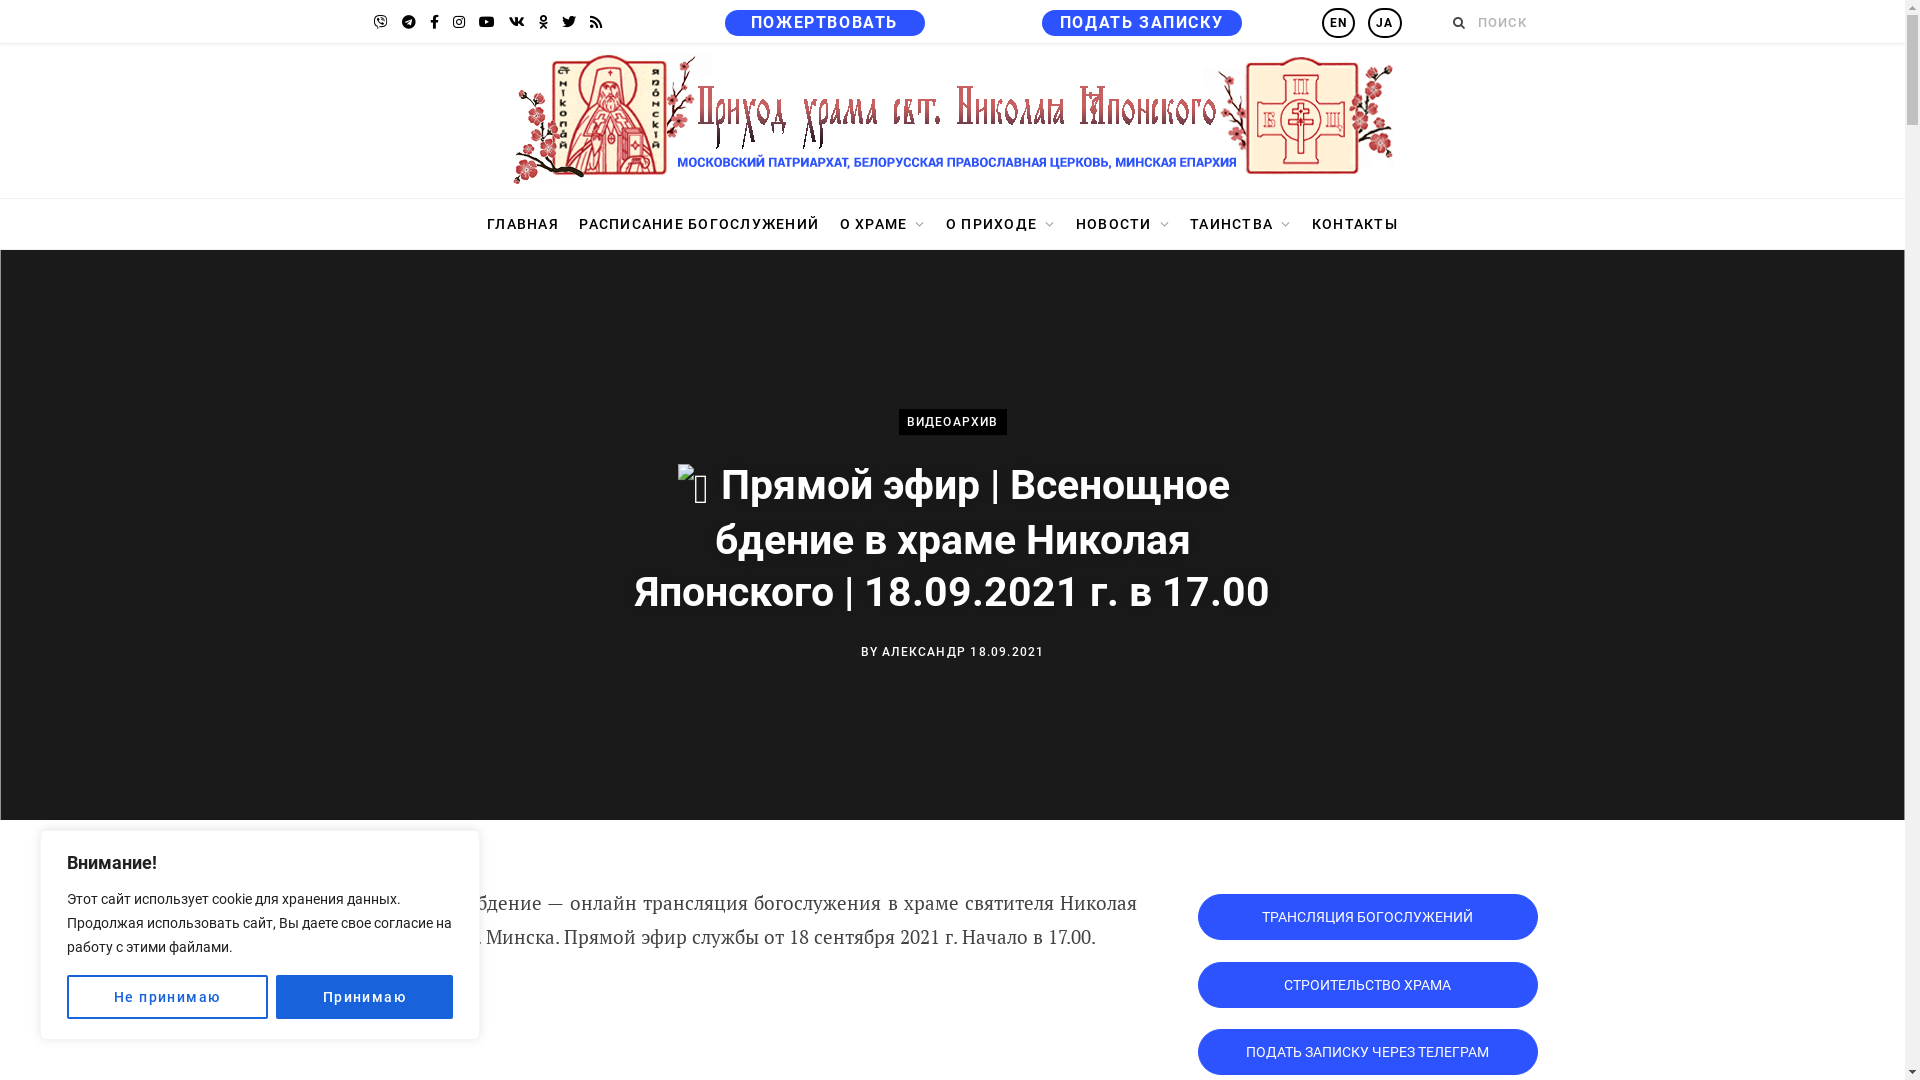 The width and height of the screenshot is (1920, 1080). I want to click on X (Twitter), so click(569, 22).